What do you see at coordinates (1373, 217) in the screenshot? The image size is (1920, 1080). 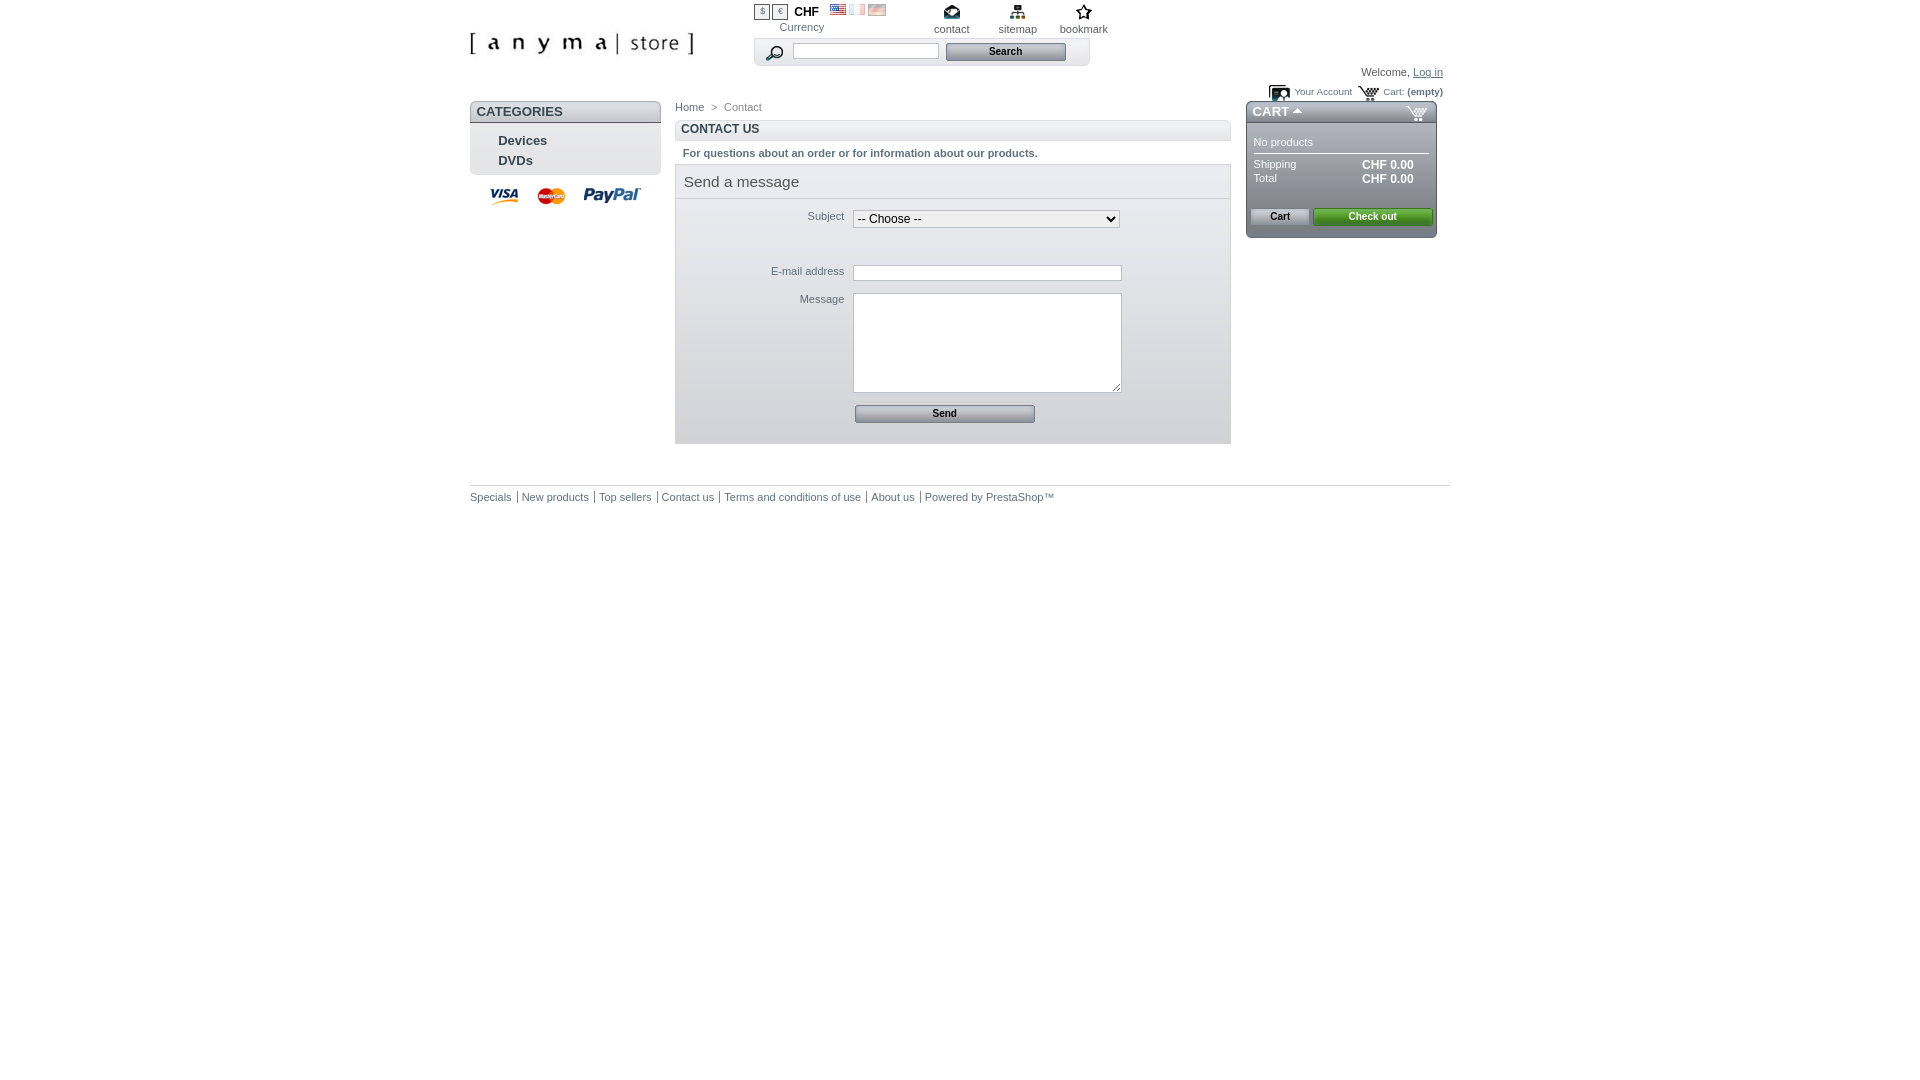 I see `Check out` at bounding box center [1373, 217].